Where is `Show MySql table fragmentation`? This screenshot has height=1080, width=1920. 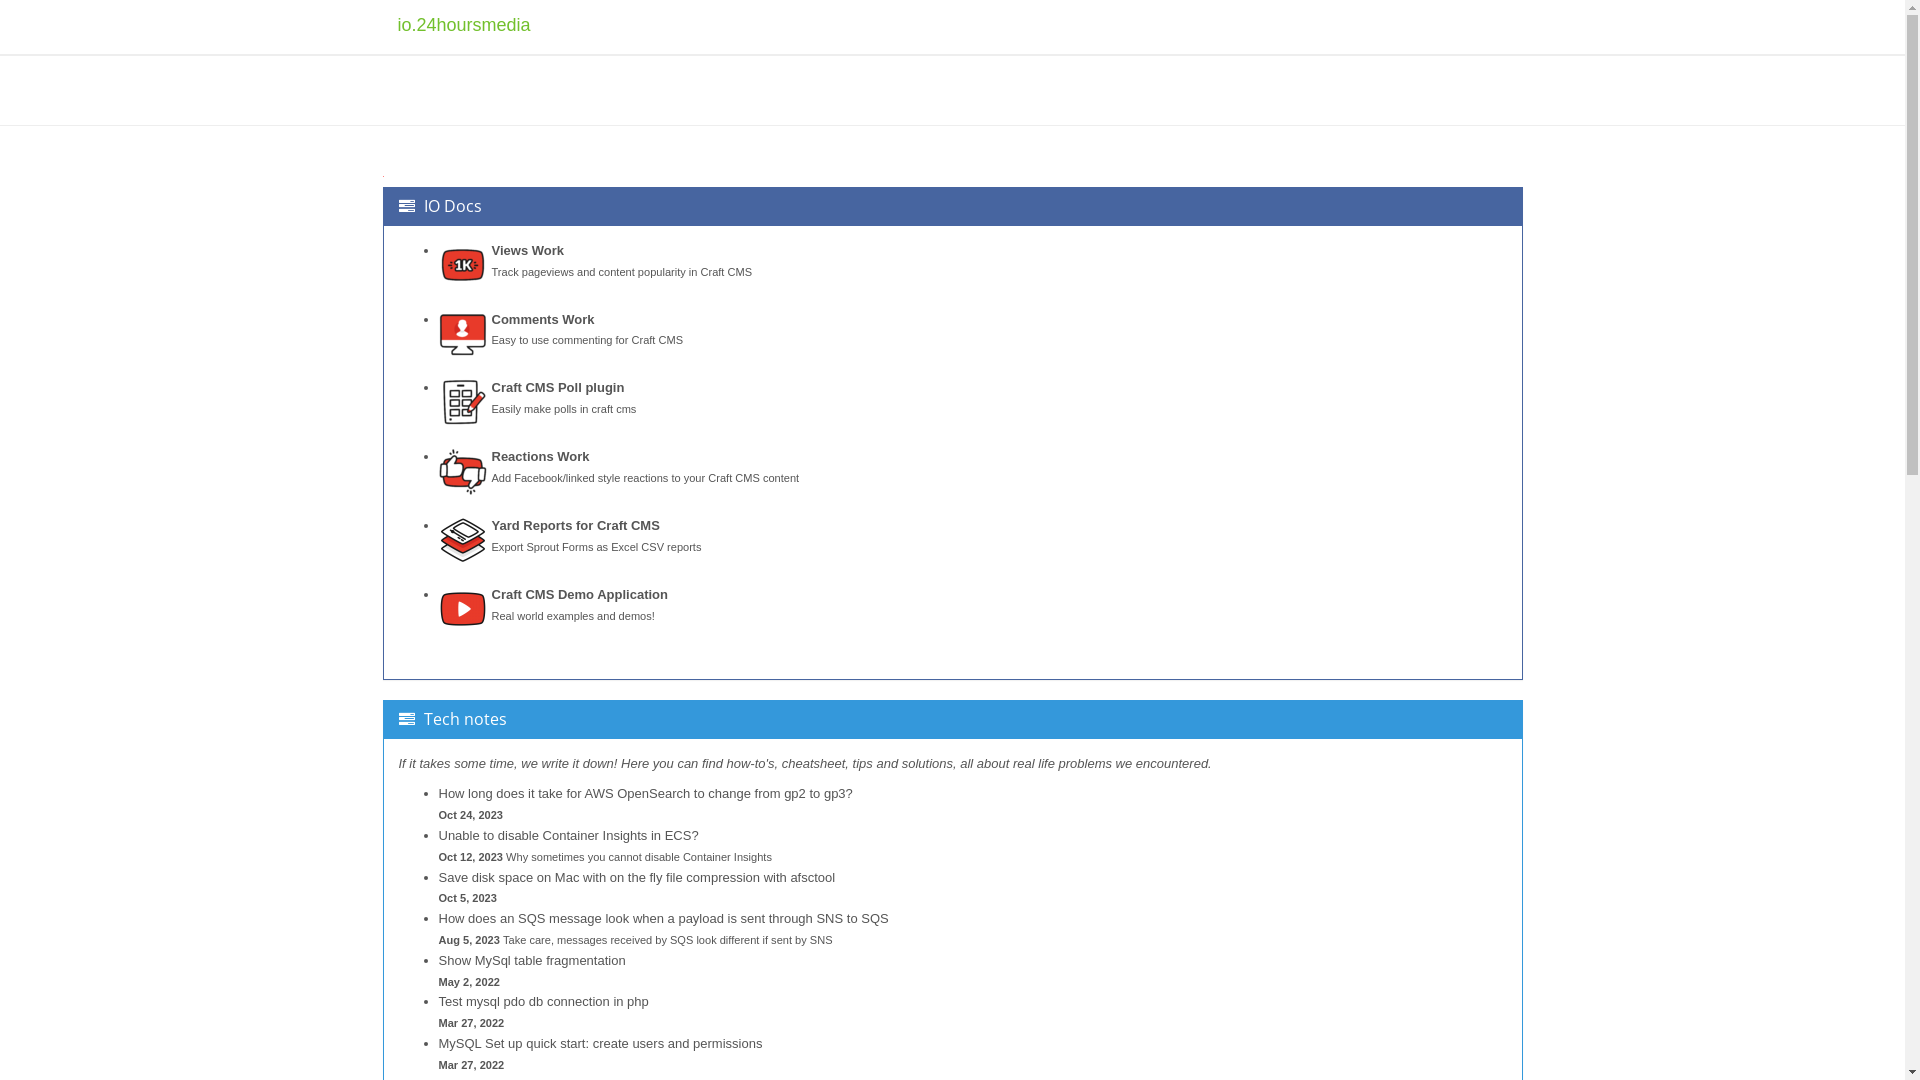 Show MySql table fragmentation is located at coordinates (532, 960).